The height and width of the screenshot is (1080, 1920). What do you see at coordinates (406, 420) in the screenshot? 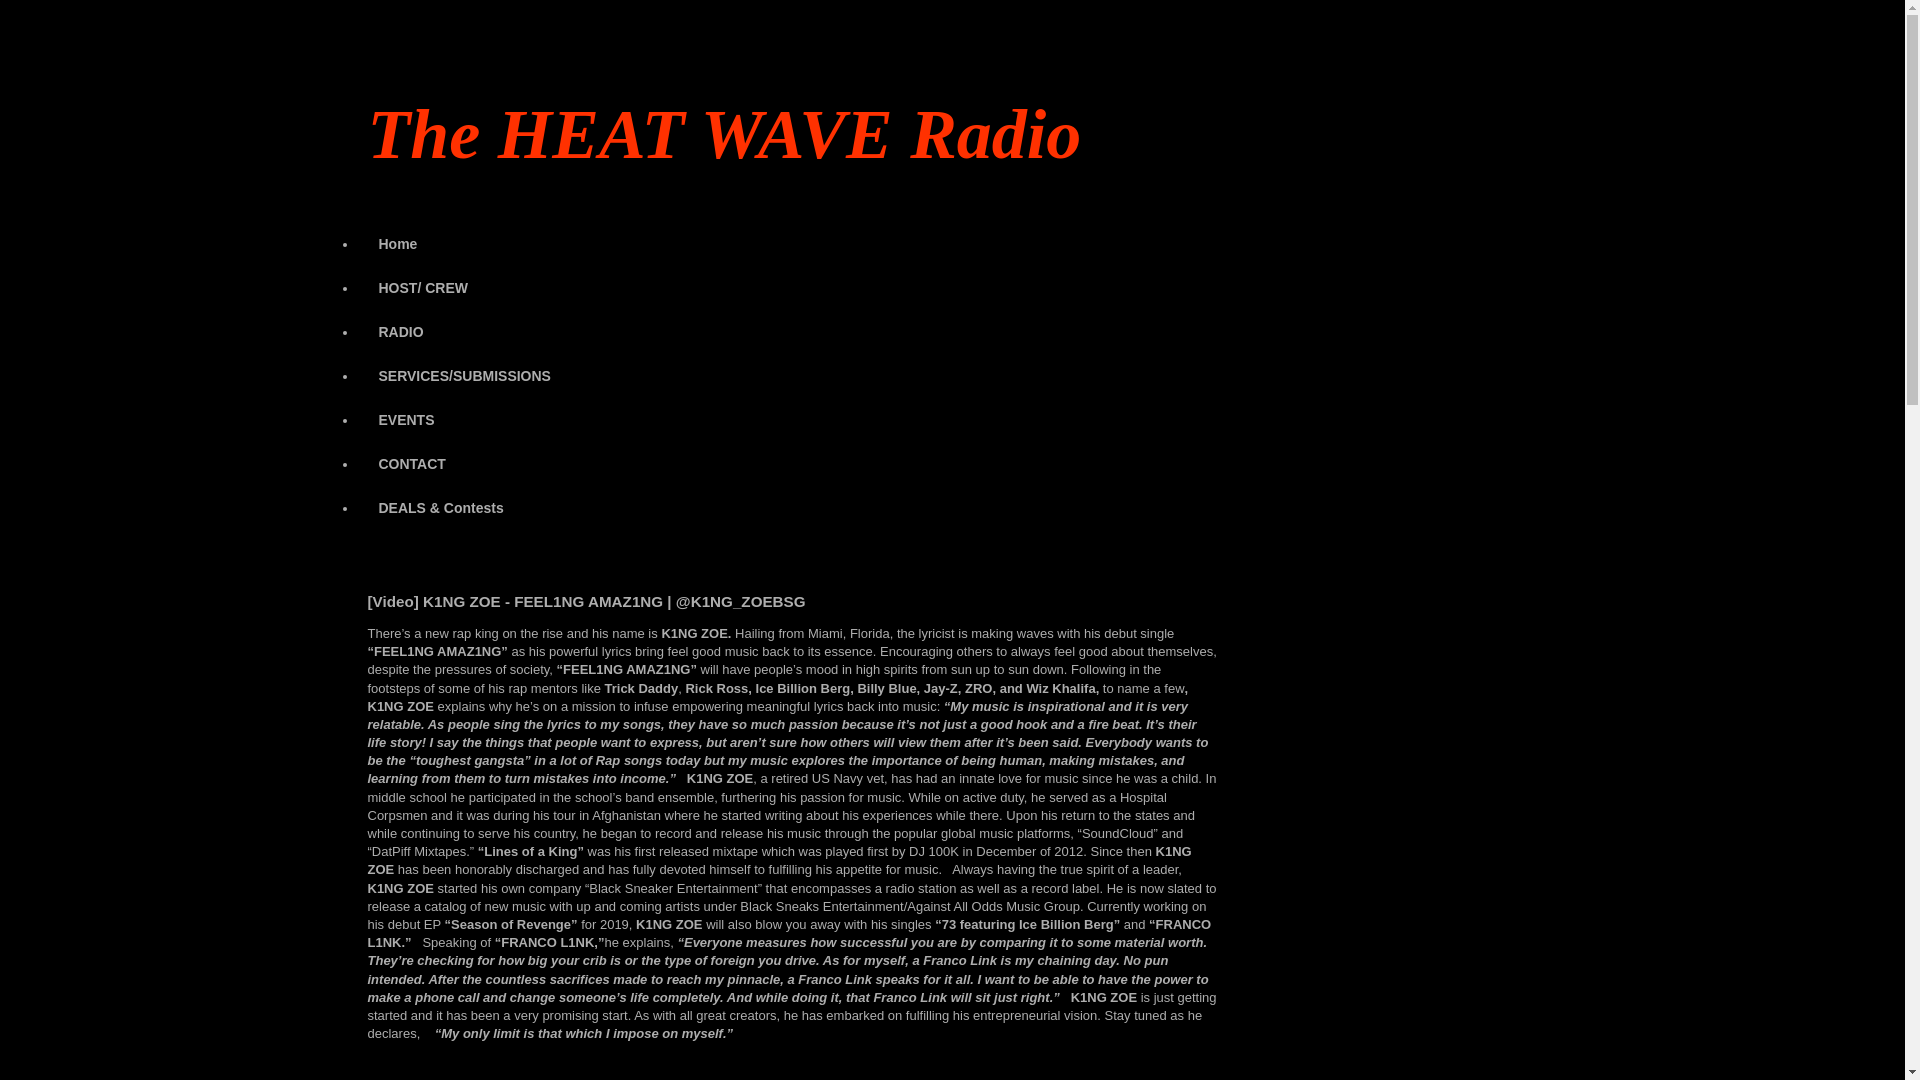
I see `EVENTS` at bounding box center [406, 420].